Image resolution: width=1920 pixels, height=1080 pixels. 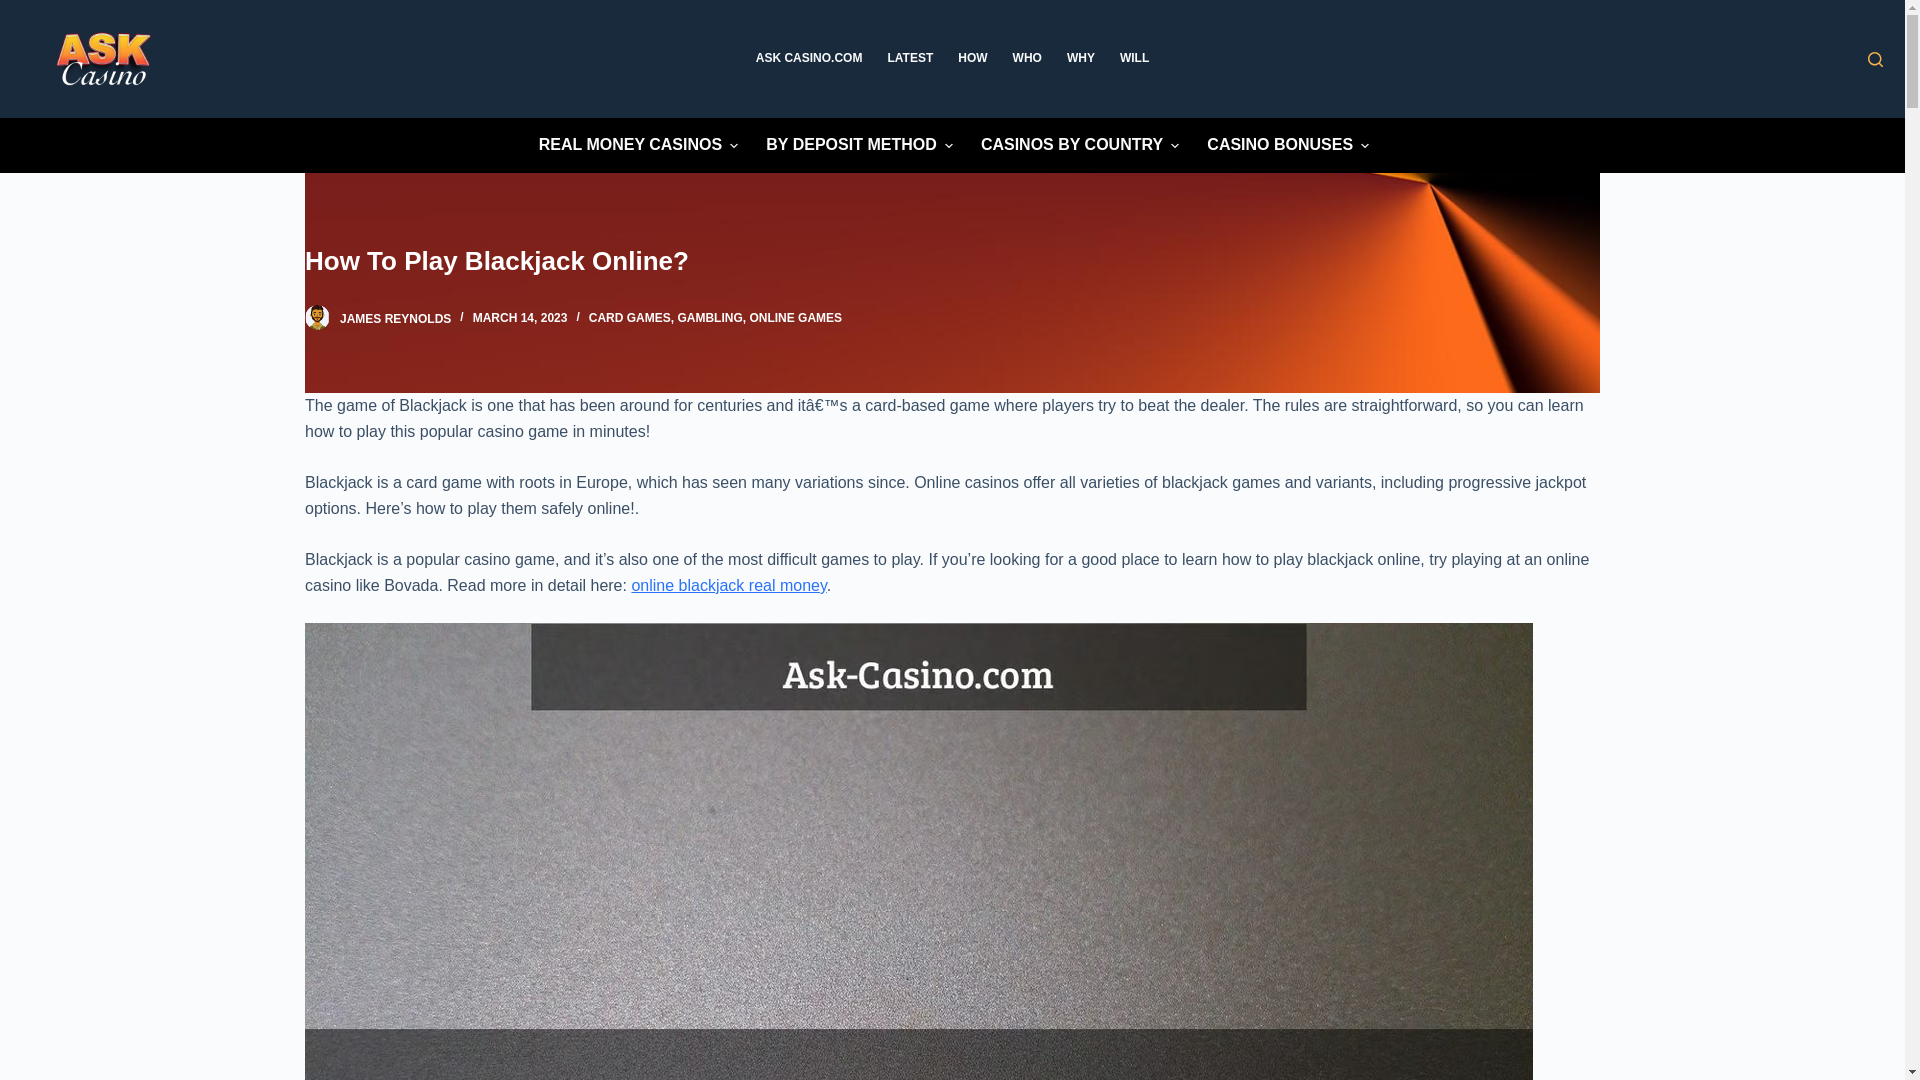 I want to click on Posts by James Reynolds, so click(x=395, y=318).